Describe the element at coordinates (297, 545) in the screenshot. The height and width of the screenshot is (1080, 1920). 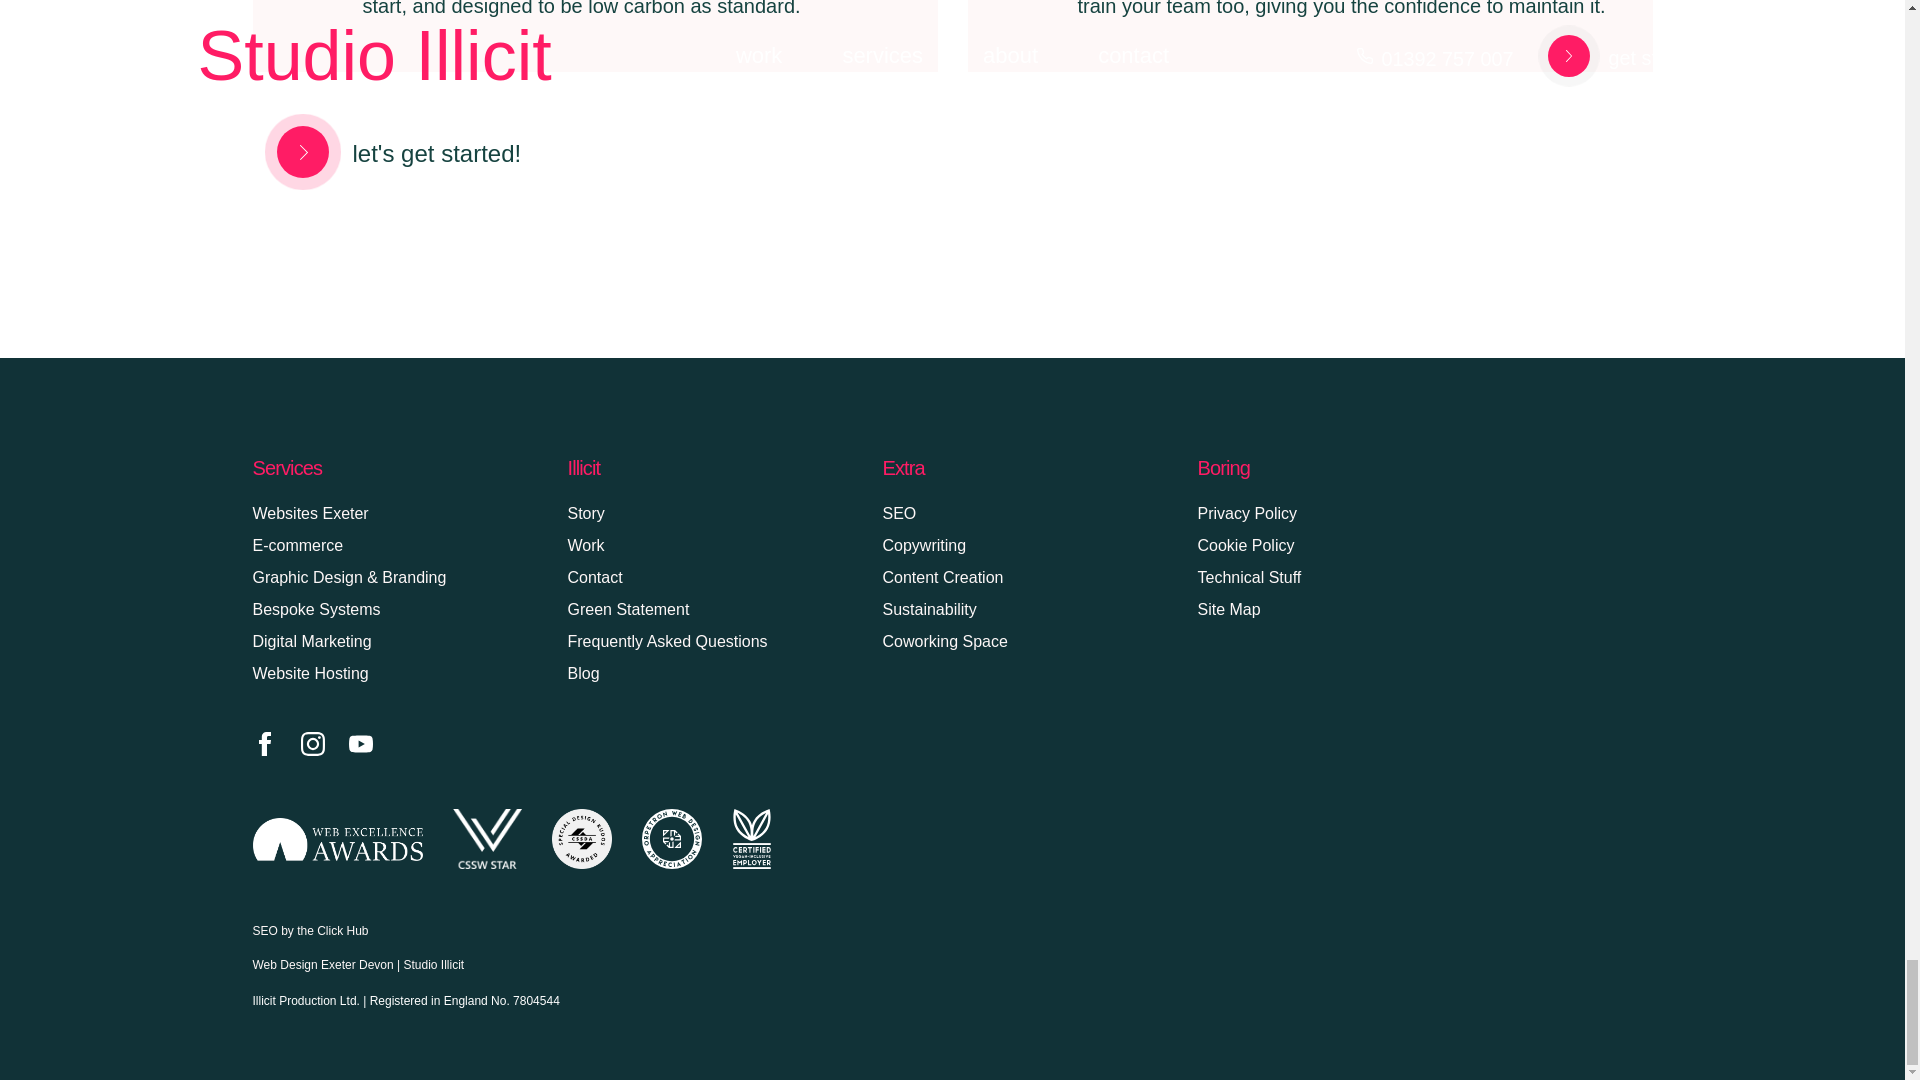
I see `E-commerce` at that location.